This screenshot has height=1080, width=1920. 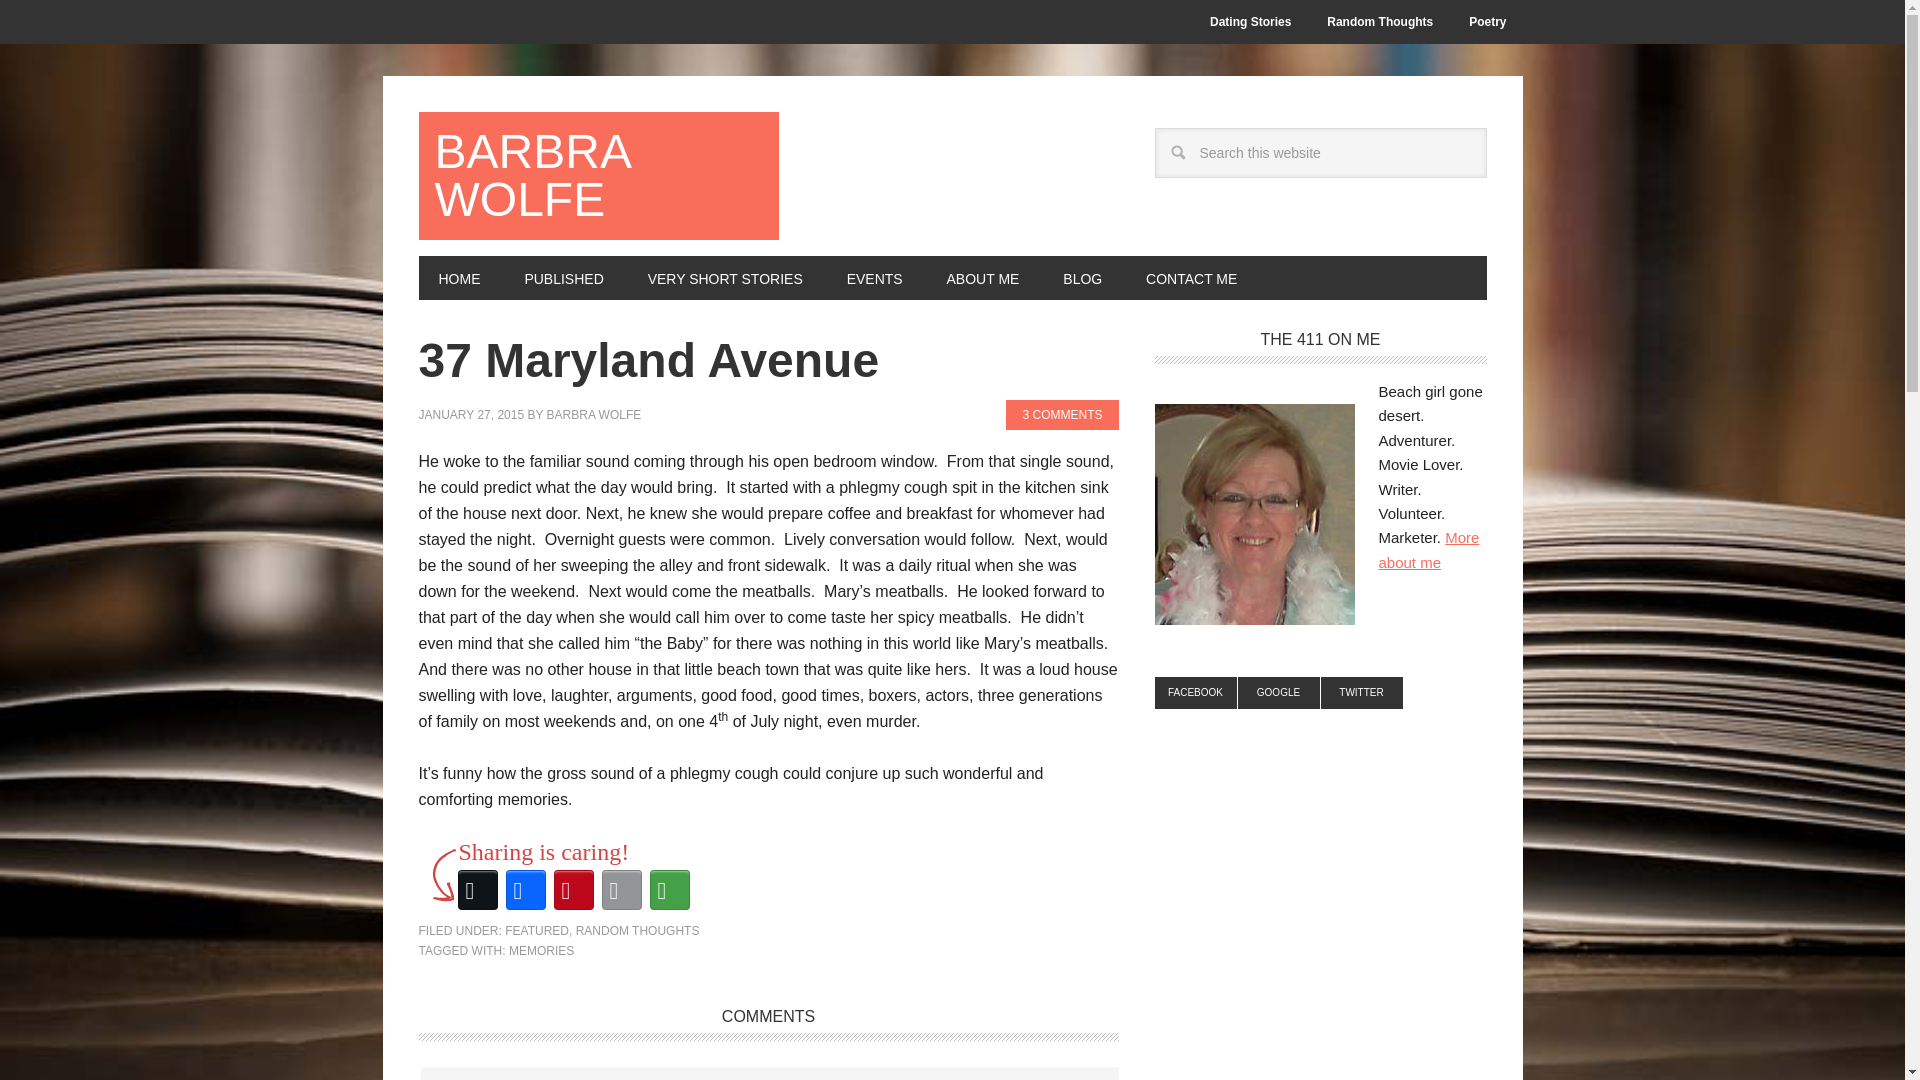 What do you see at coordinates (1082, 278) in the screenshot?
I see `BLOG` at bounding box center [1082, 278].